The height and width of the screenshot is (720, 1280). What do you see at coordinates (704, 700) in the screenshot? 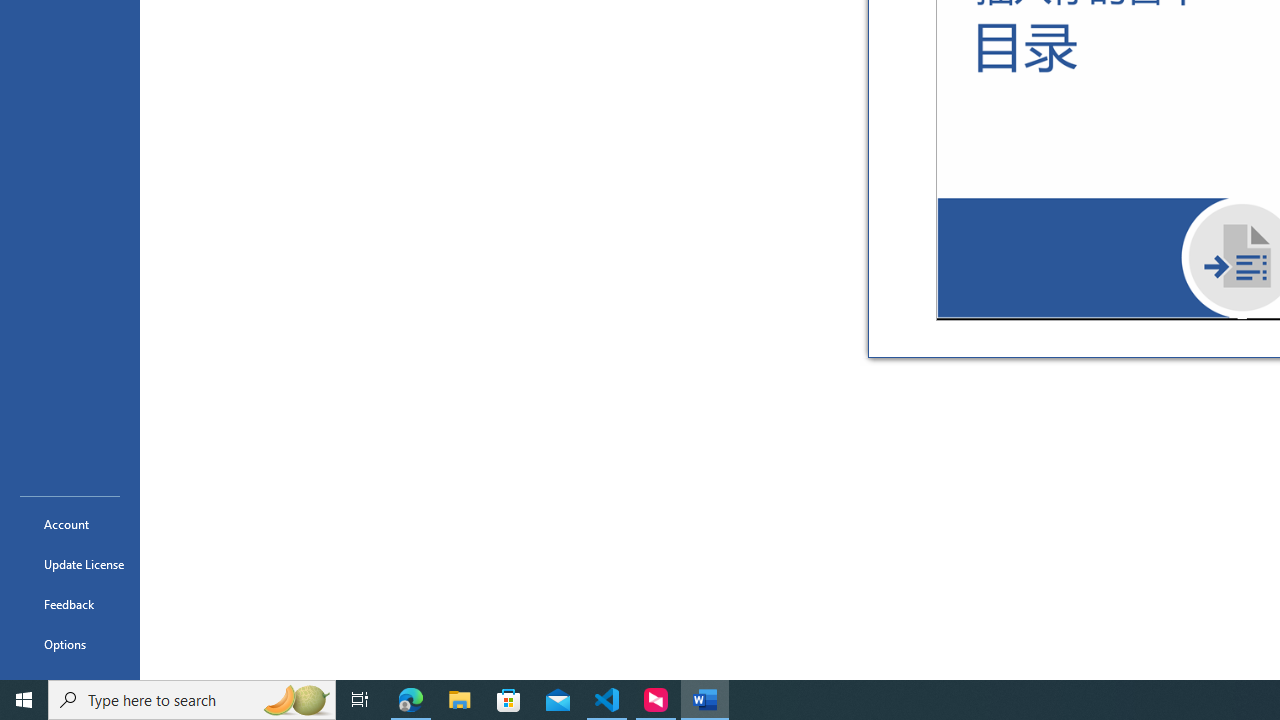
I see `Word - 1 running window` at bounding box center [704, 700].